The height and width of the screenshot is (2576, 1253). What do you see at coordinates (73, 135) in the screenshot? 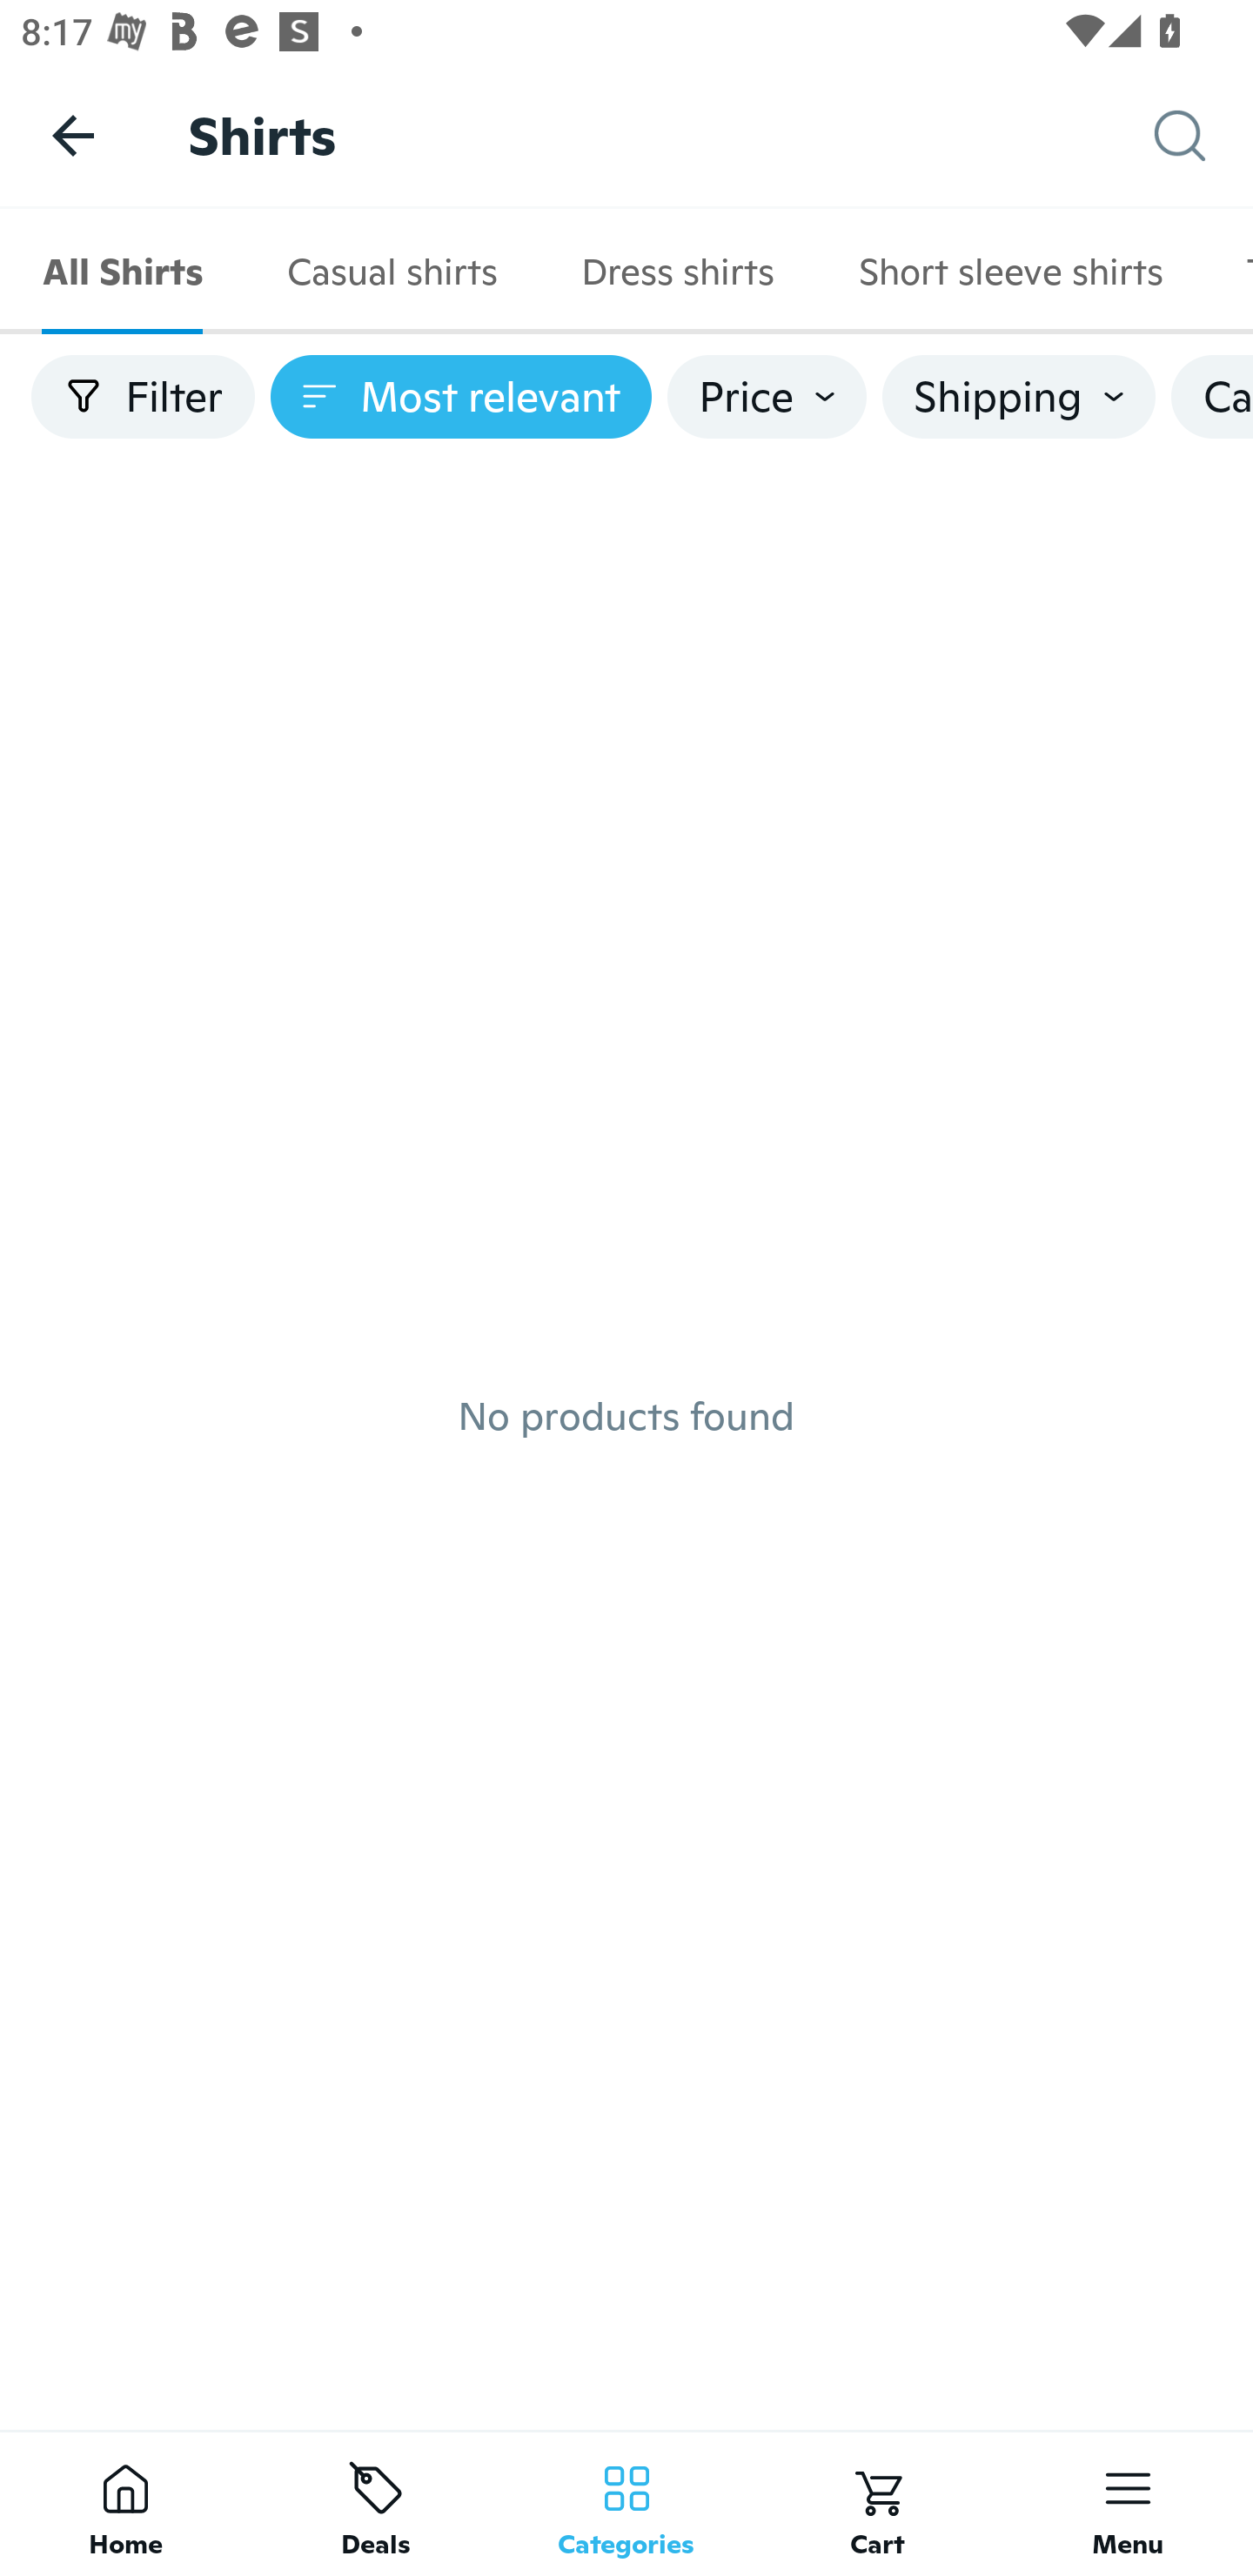
I see `Navigate up` at bounding box center [73, 135].